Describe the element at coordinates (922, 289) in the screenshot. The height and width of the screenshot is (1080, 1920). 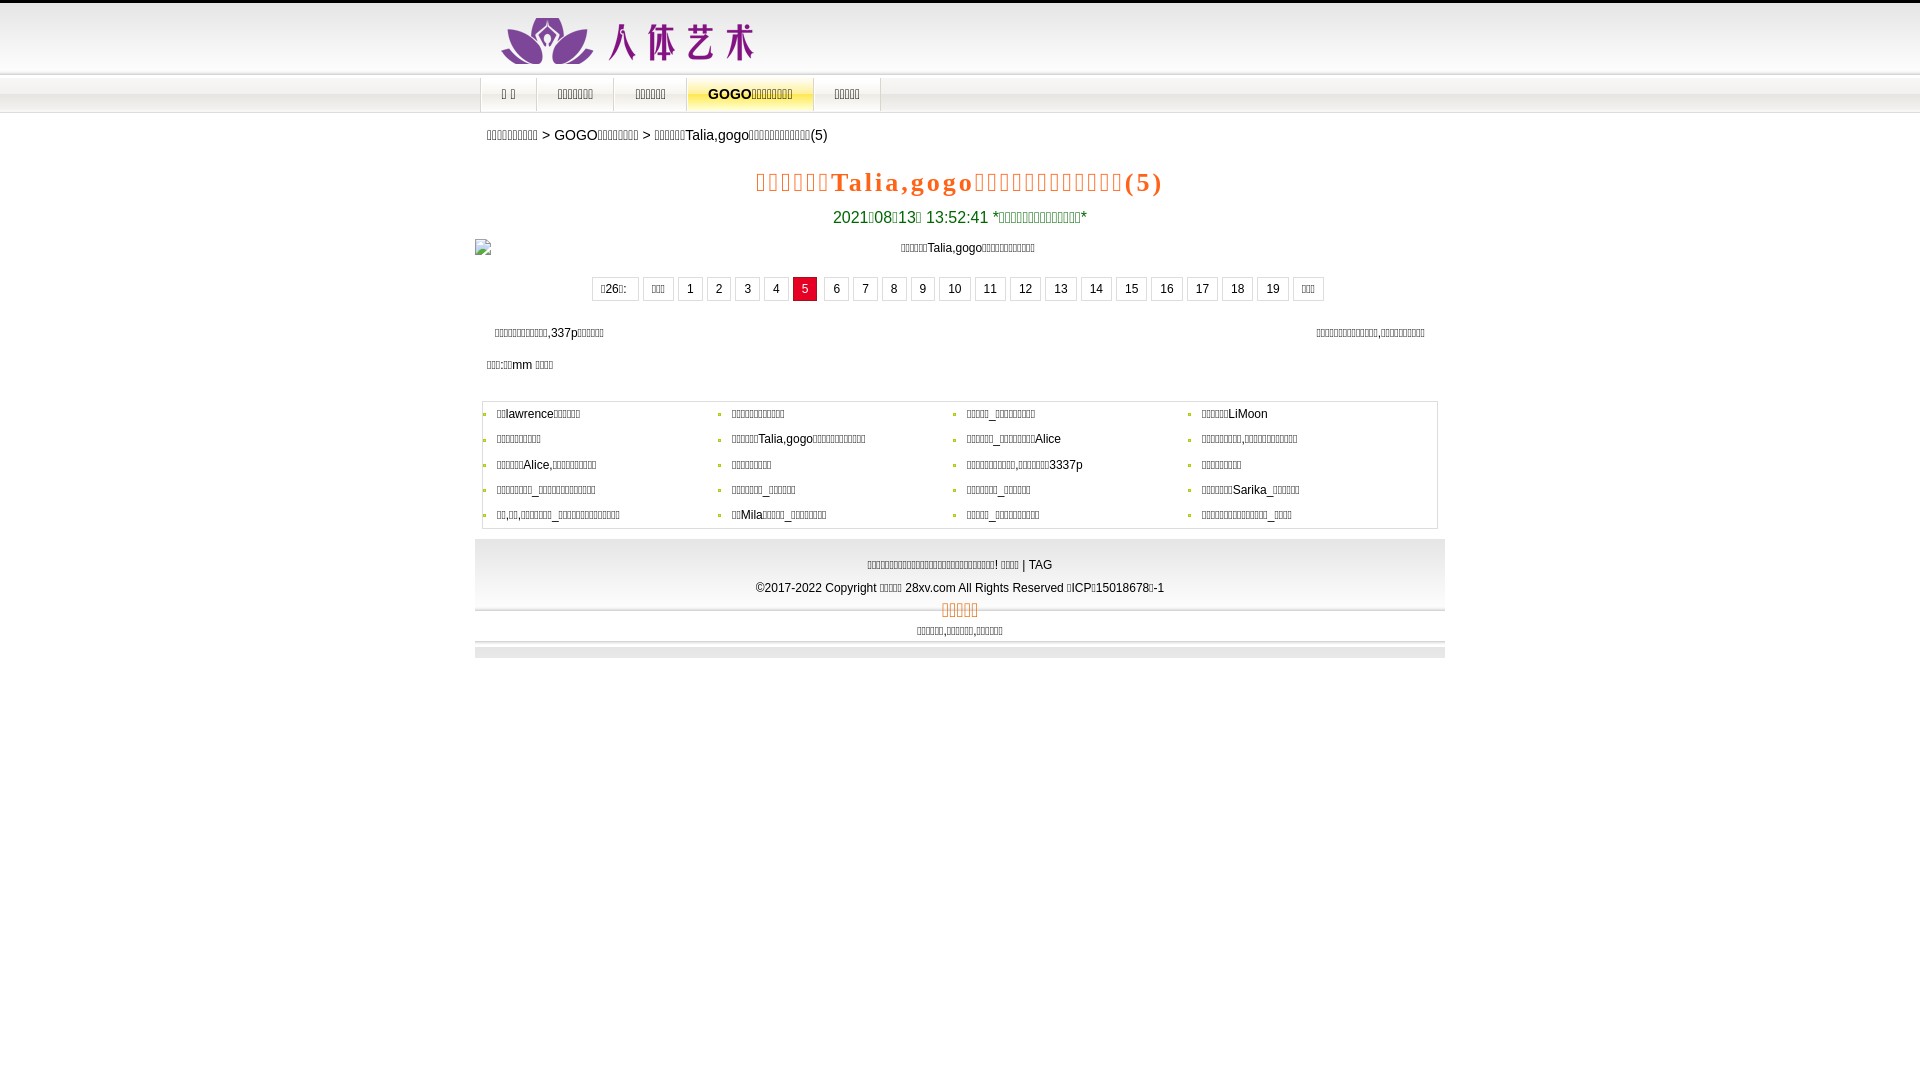
I see `9` at that location.